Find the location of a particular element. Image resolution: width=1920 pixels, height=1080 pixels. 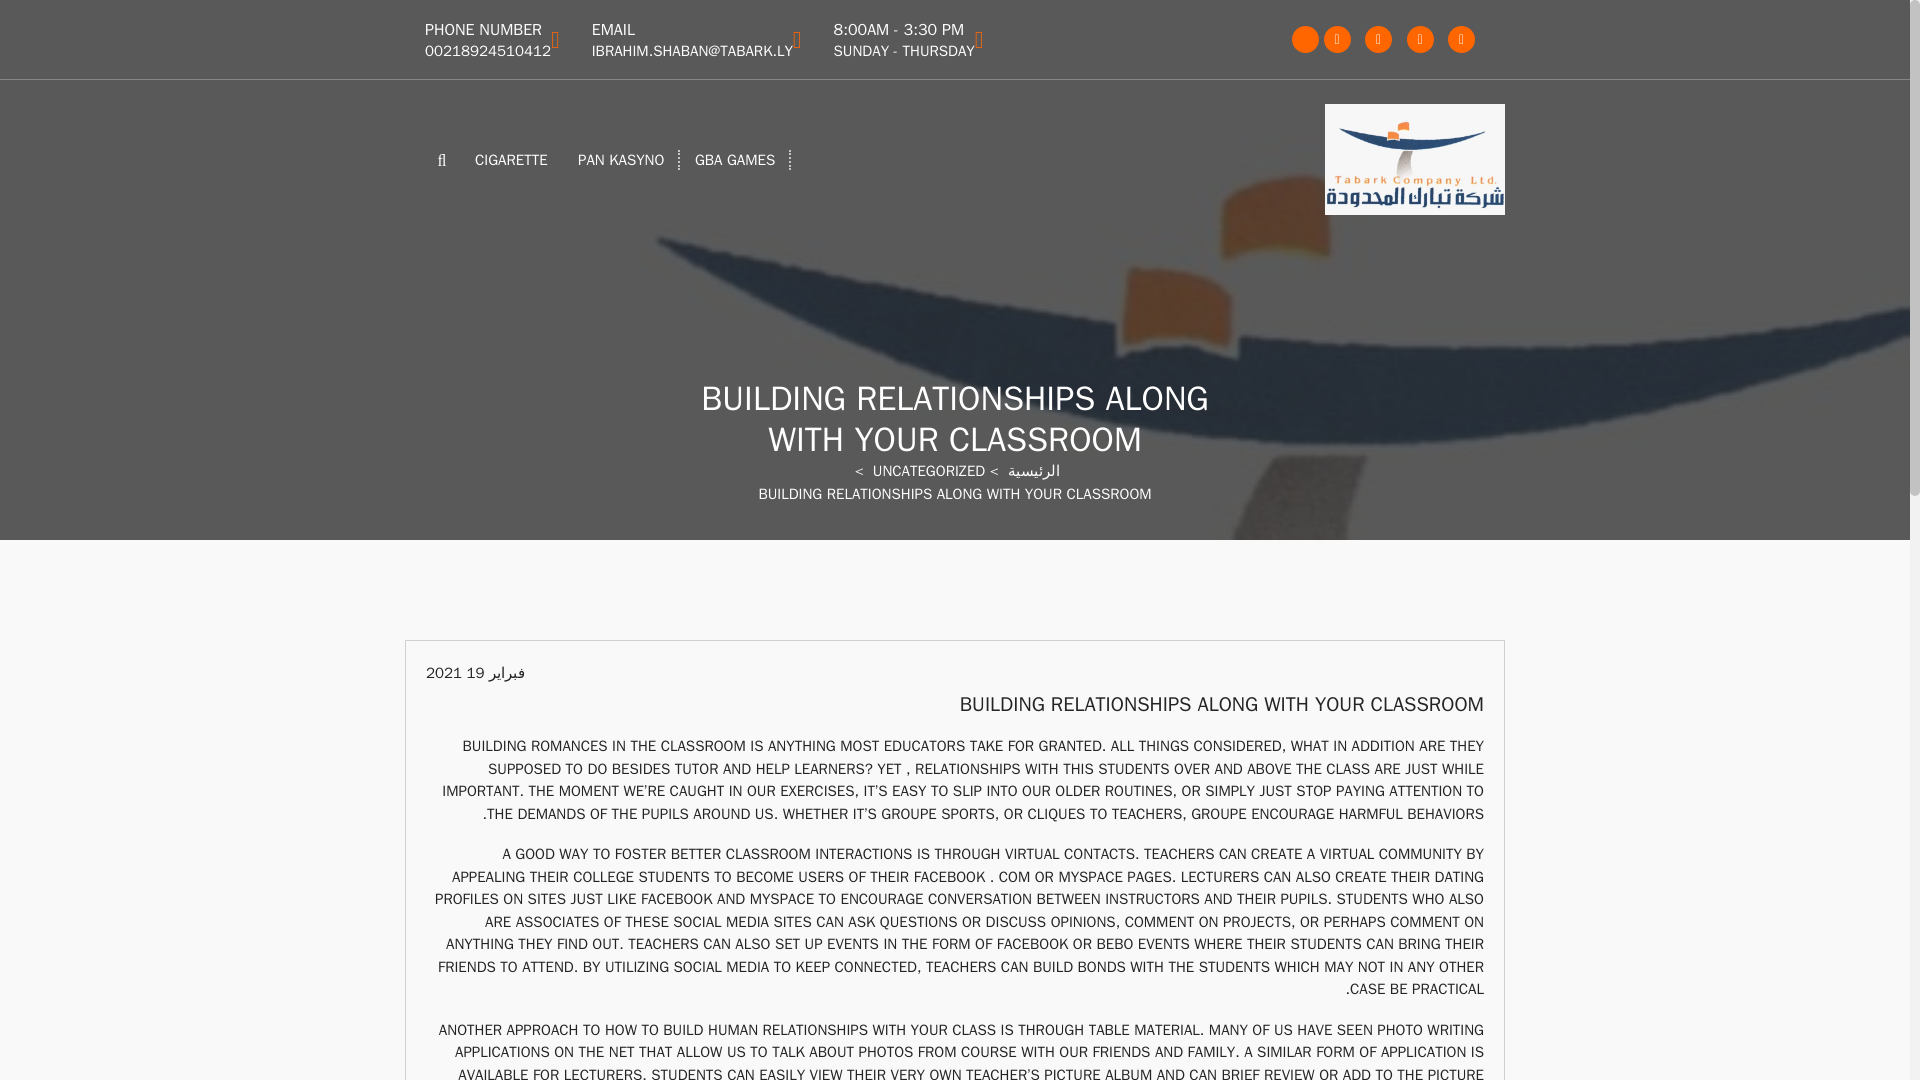

UNCATEGORIZED is located at coordinates (904, 40).